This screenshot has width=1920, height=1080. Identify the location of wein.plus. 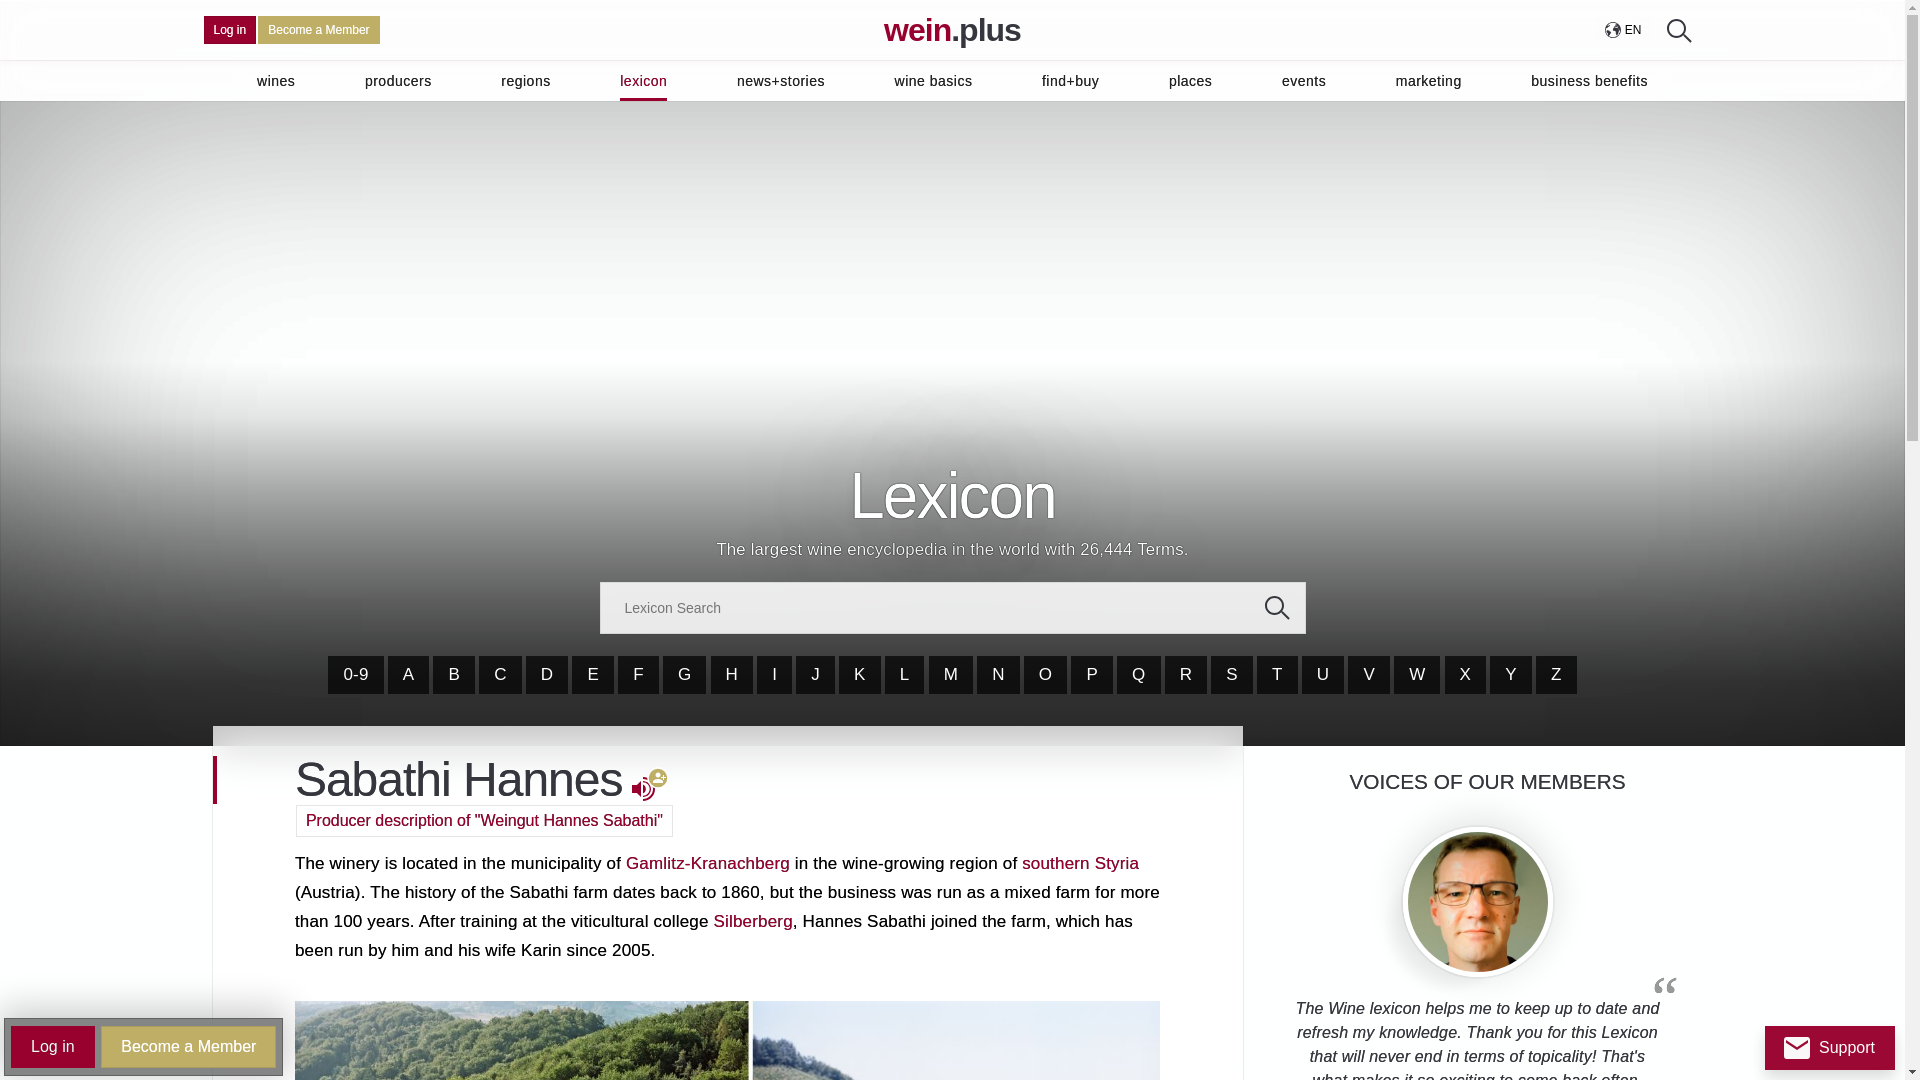
(952, 30).